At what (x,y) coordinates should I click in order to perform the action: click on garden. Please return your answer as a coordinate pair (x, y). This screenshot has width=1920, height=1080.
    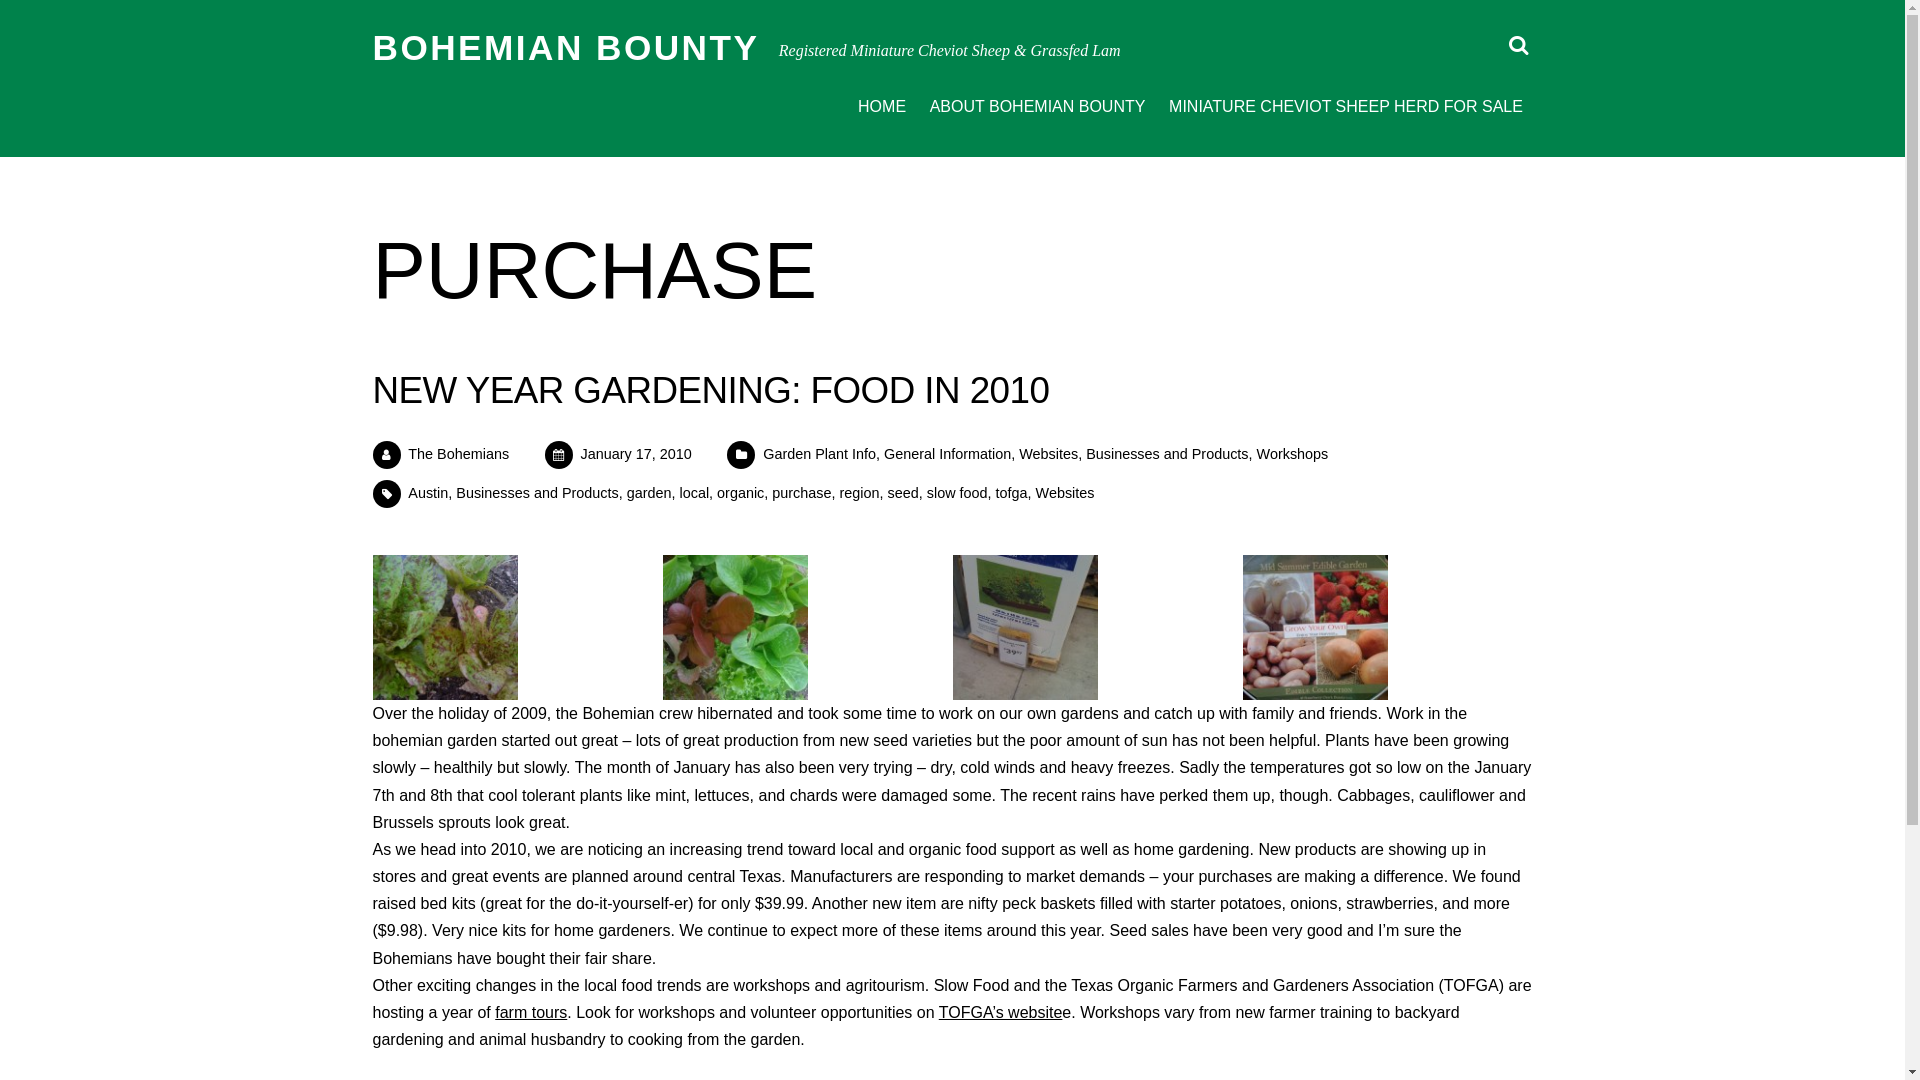
    Looking at the image, I should click on (650, 492).